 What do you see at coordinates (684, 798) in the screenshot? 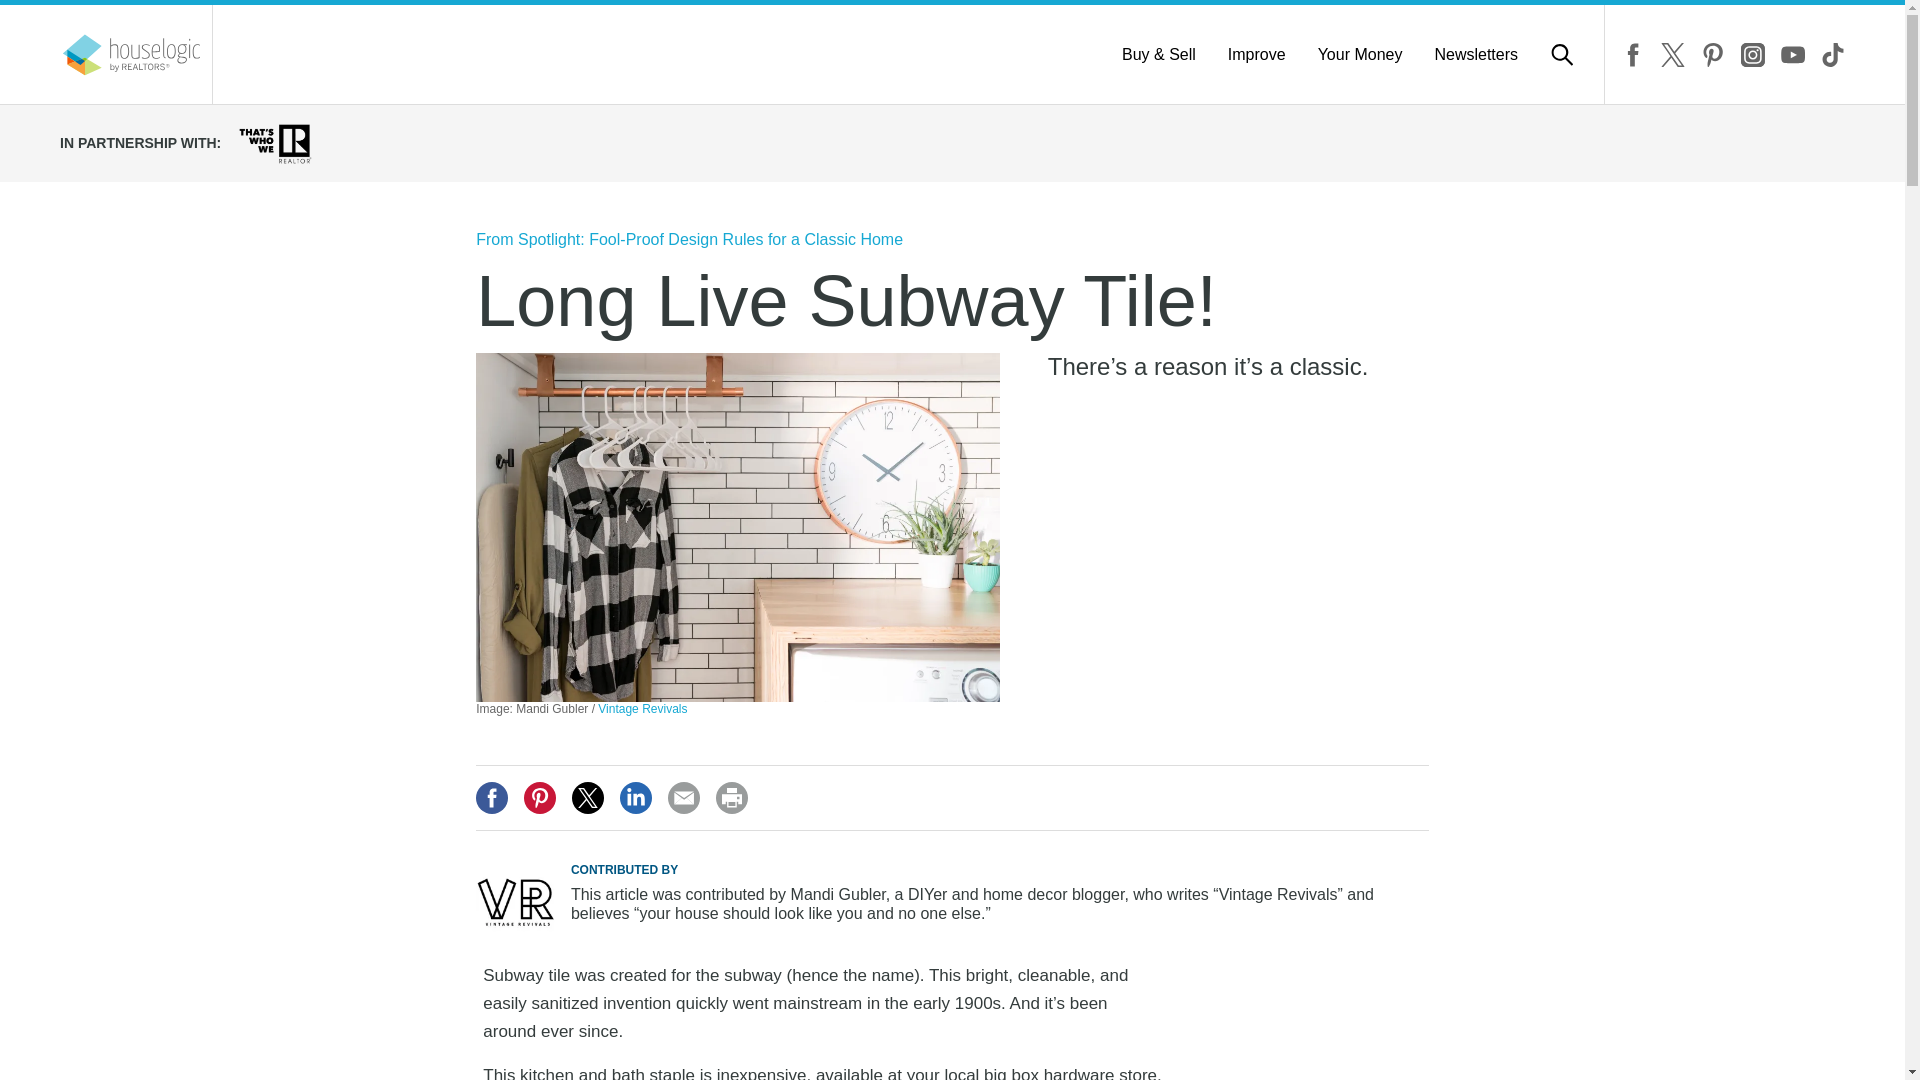
I see `Share via Email` at bounding box center [684, 798].